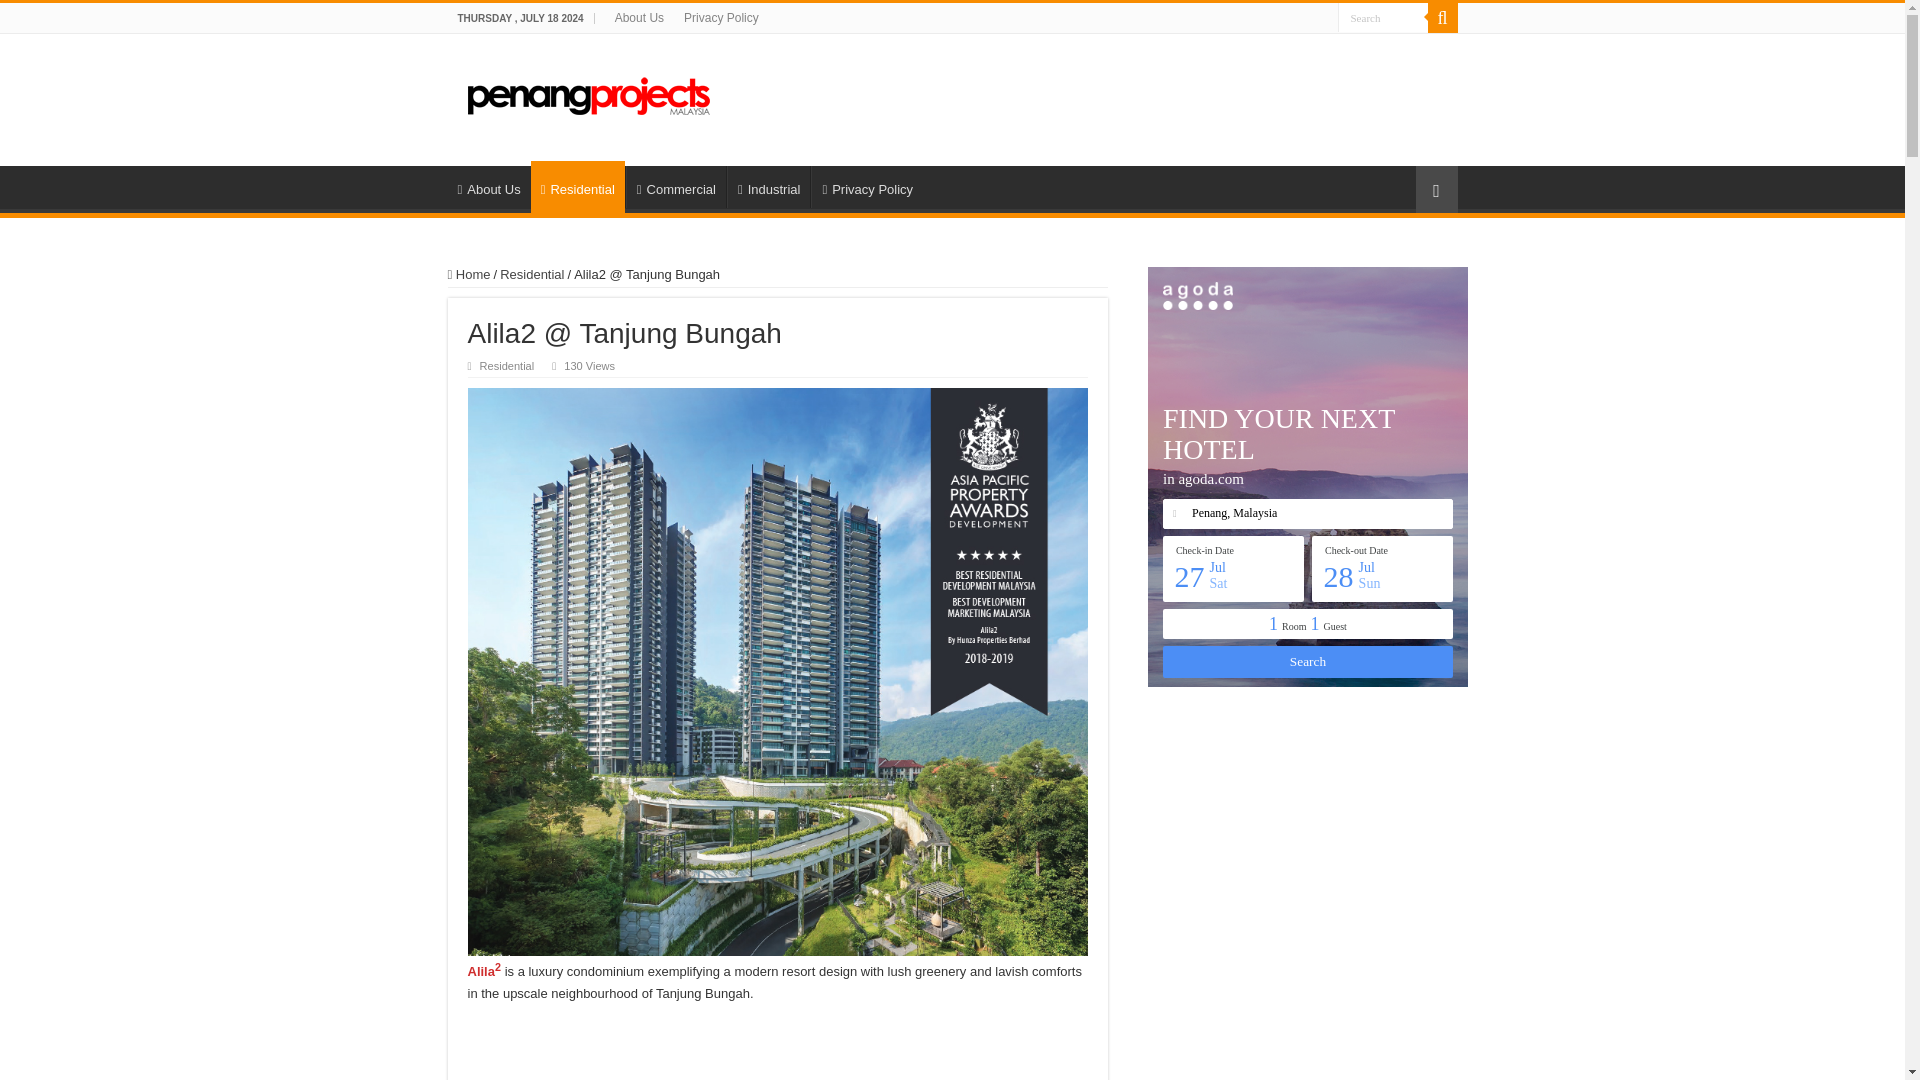 This screenshot has height=1080, width=1920. I want to click on Privacy Policy, so click(866, 187).